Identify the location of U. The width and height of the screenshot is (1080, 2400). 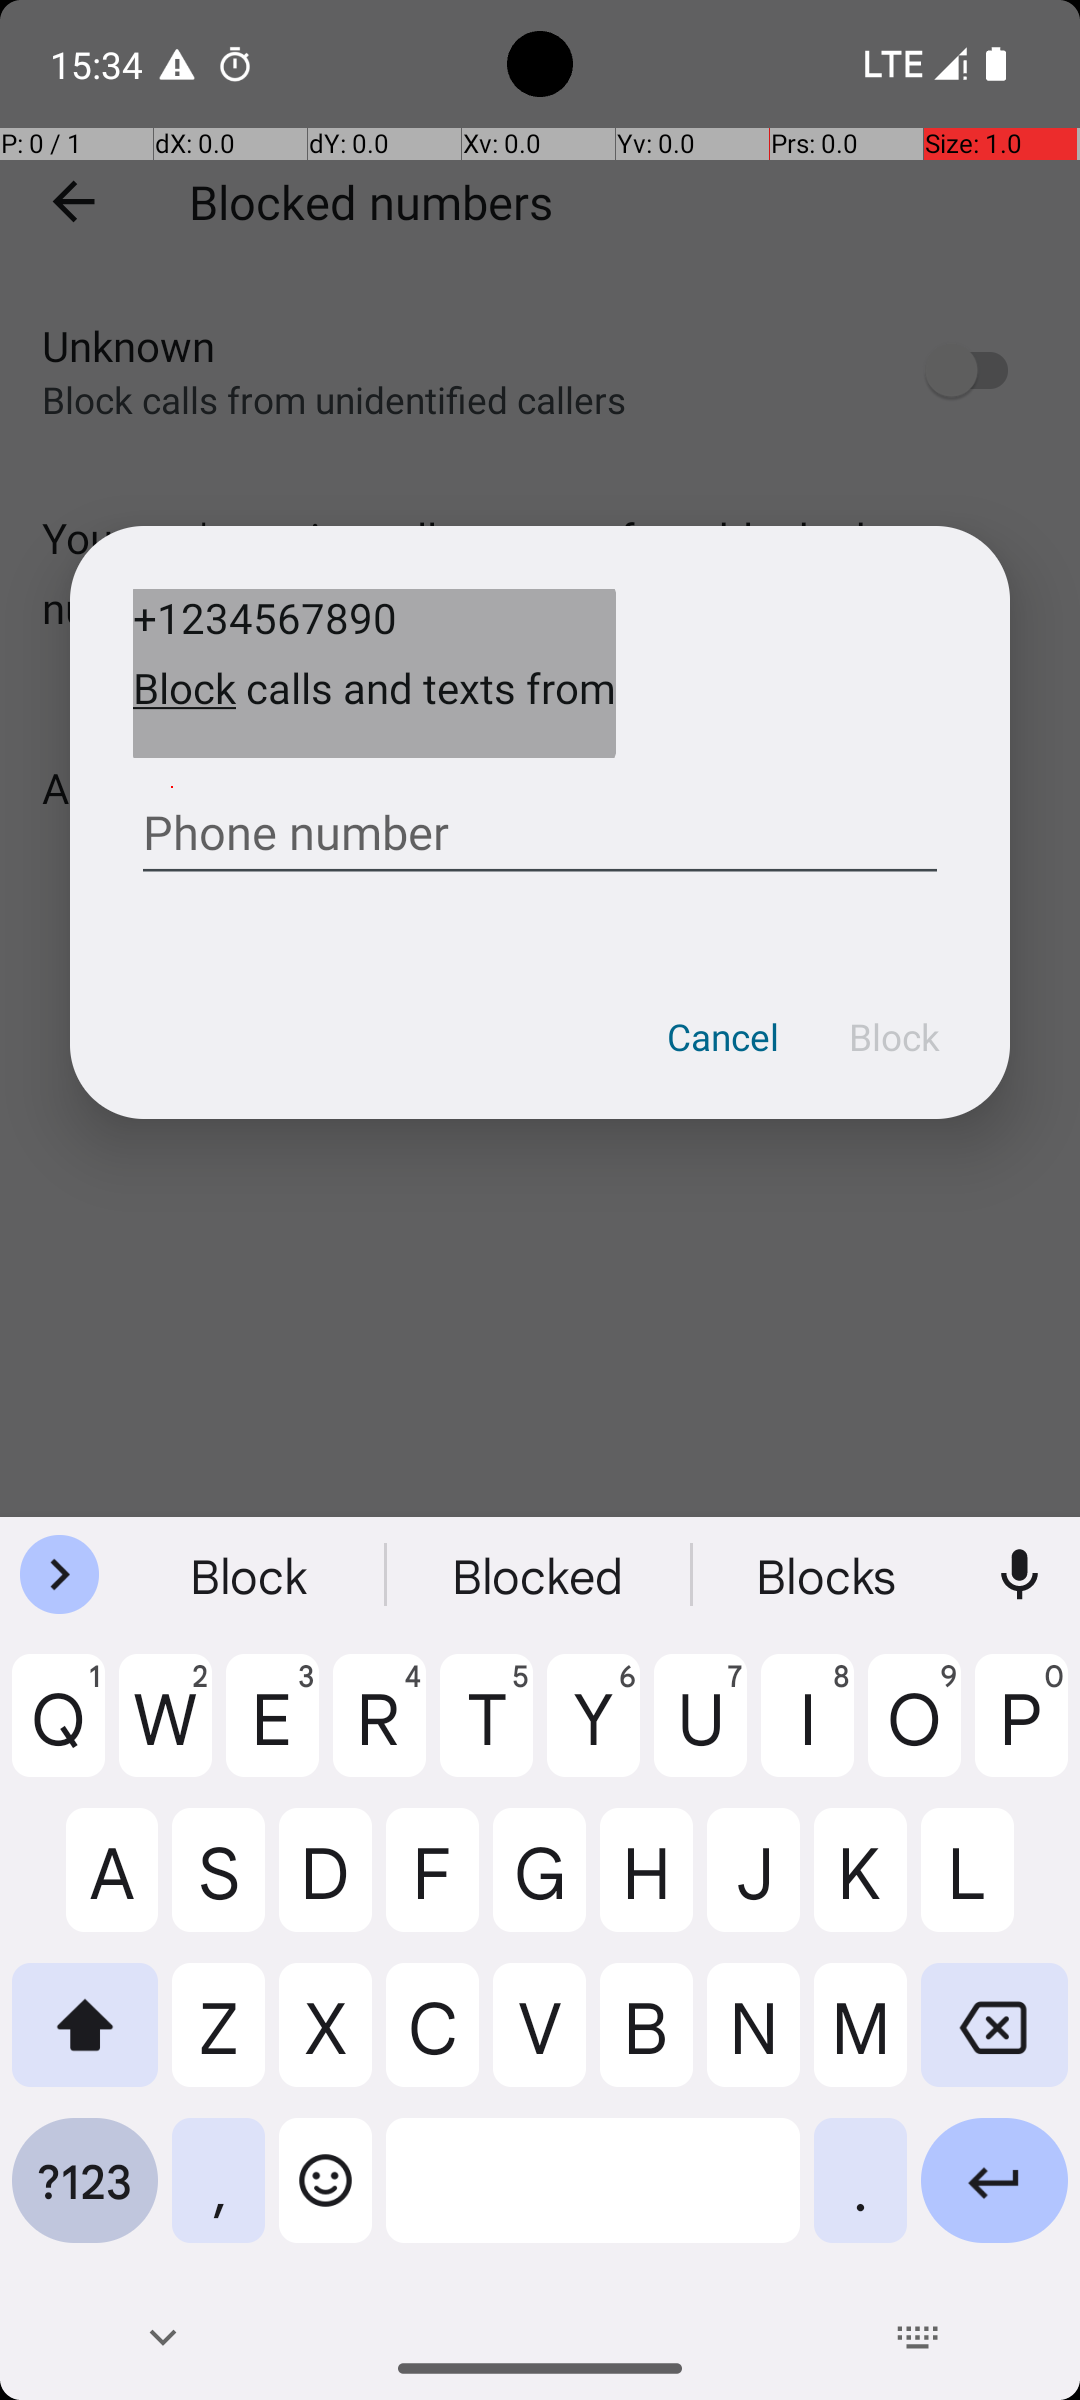
(700, 1731).